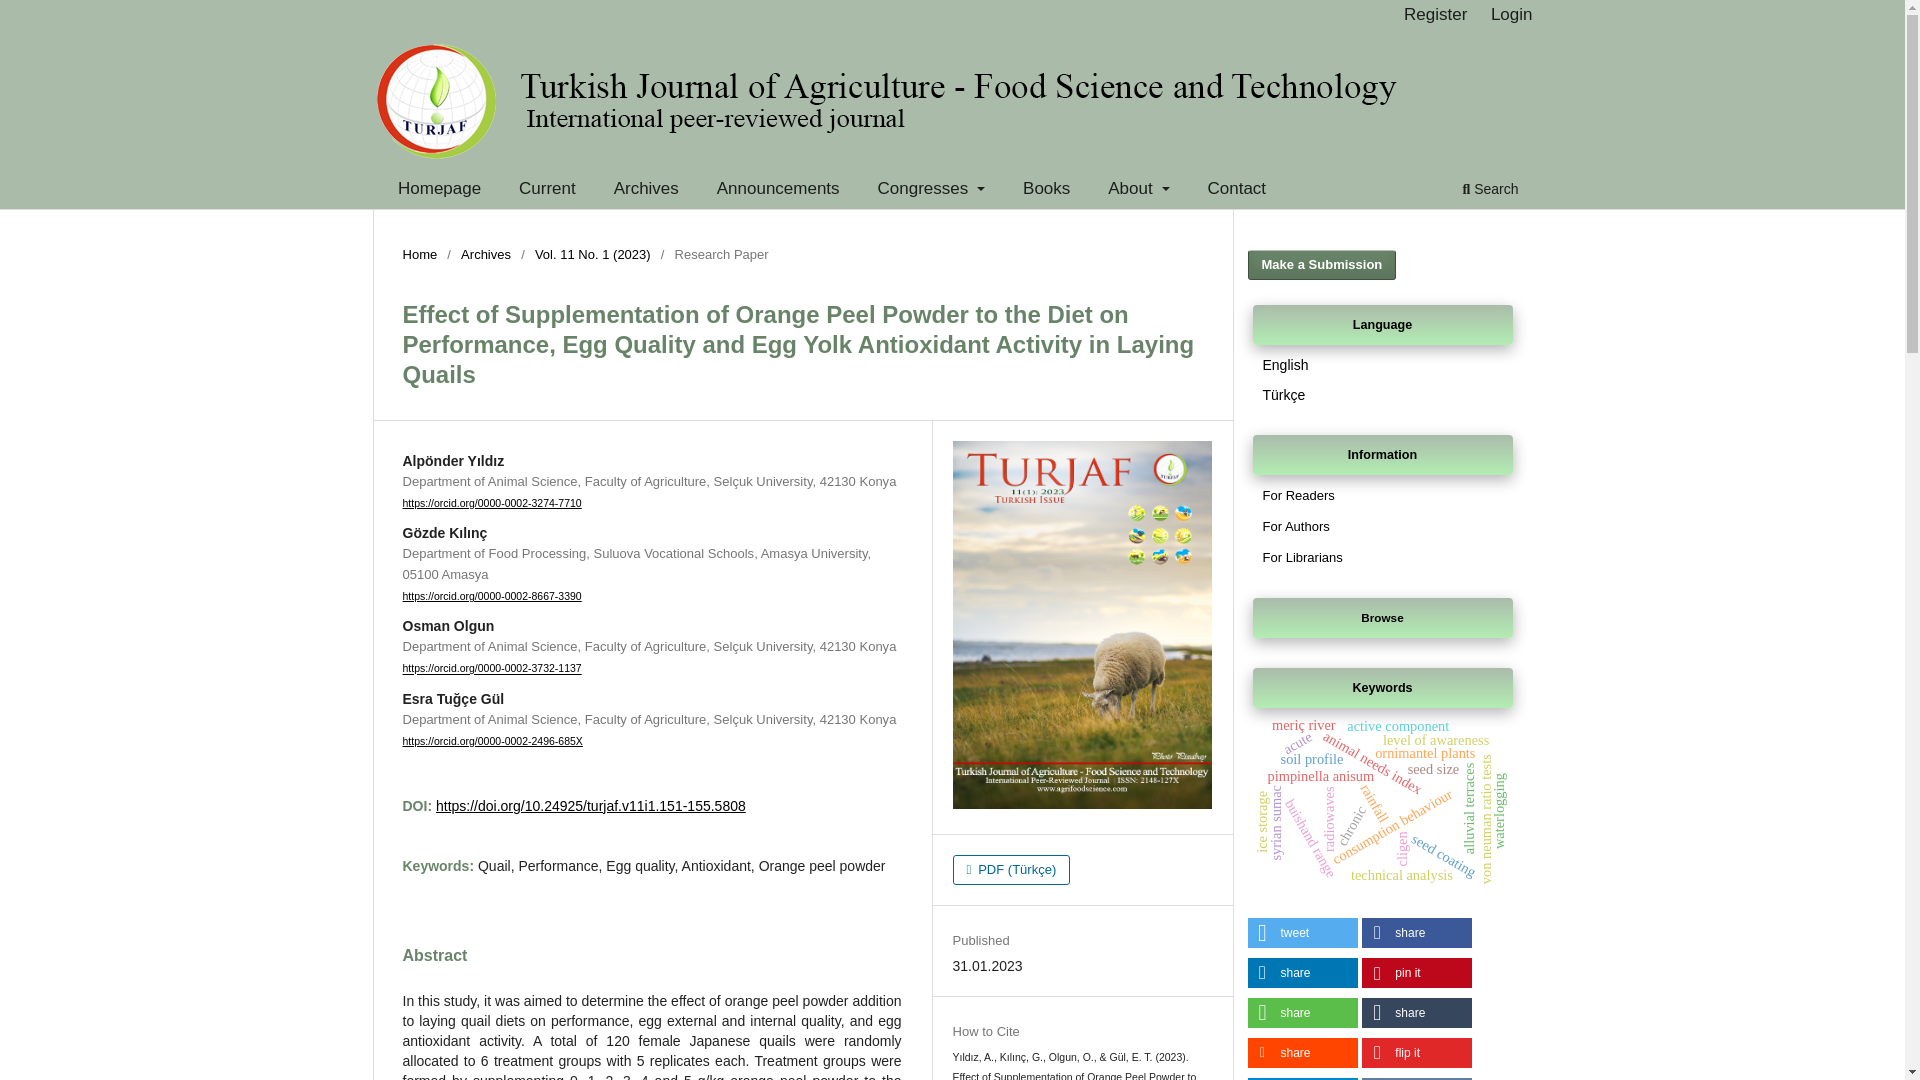 This screenshot has width=1920, height=1080. I want to click on Share on LinkedIn, so click(1302, 972).